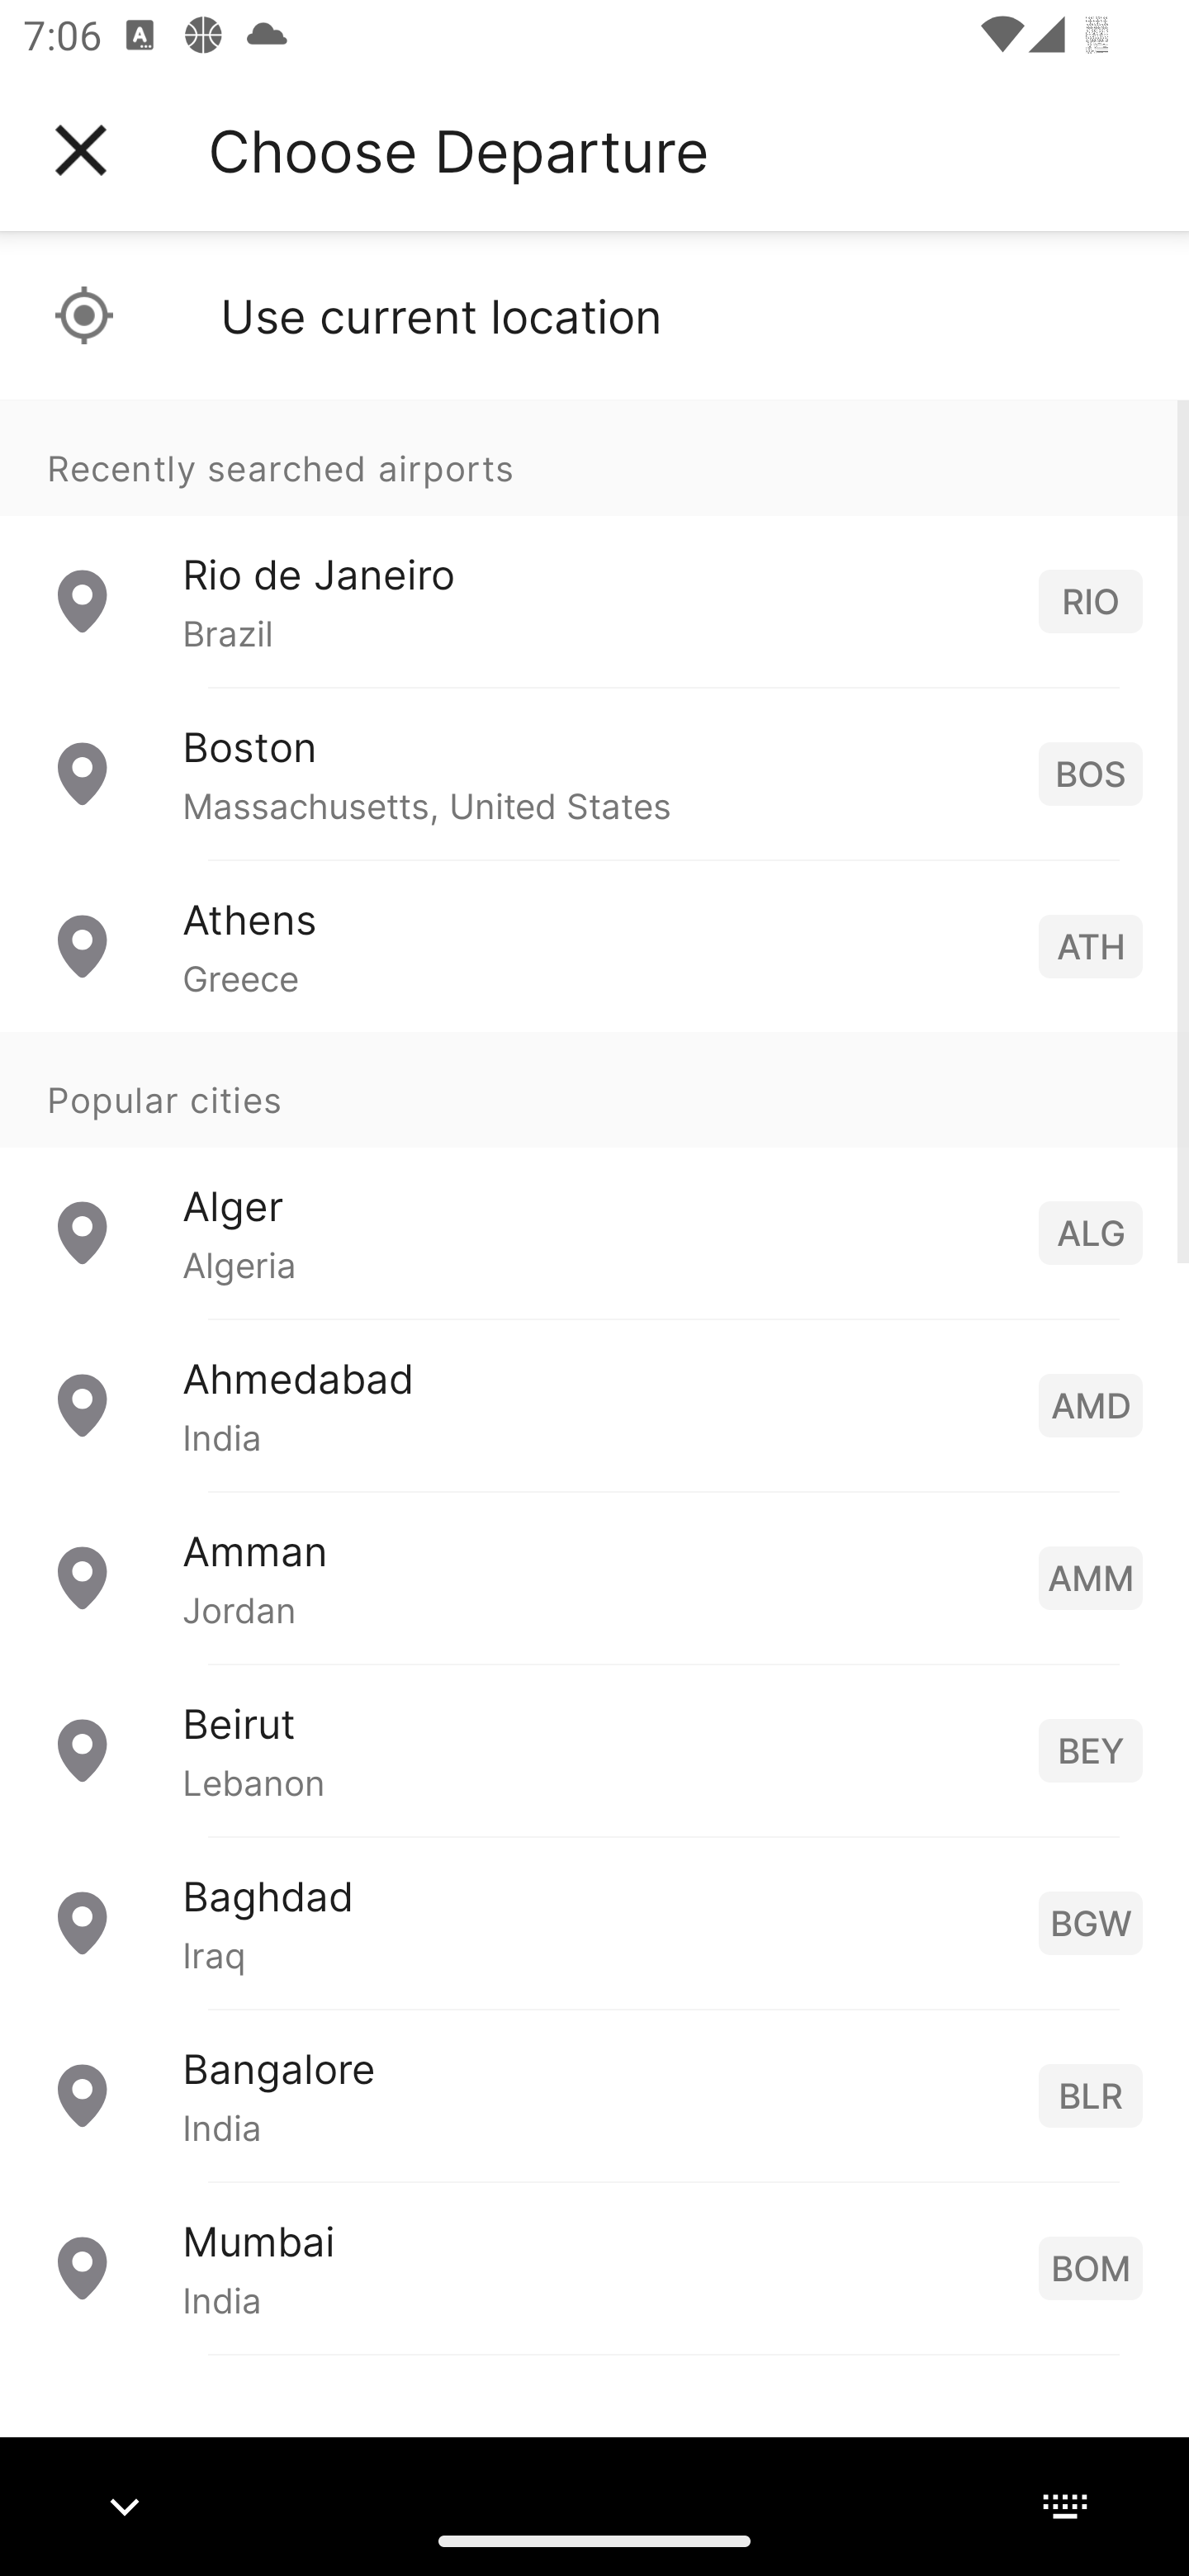 Image resolution: width=1189 pixels, height=2576 pixels. Describe the element at coordinates (594, 457) in the screenshot. I see `Recently searched airports` at that location.